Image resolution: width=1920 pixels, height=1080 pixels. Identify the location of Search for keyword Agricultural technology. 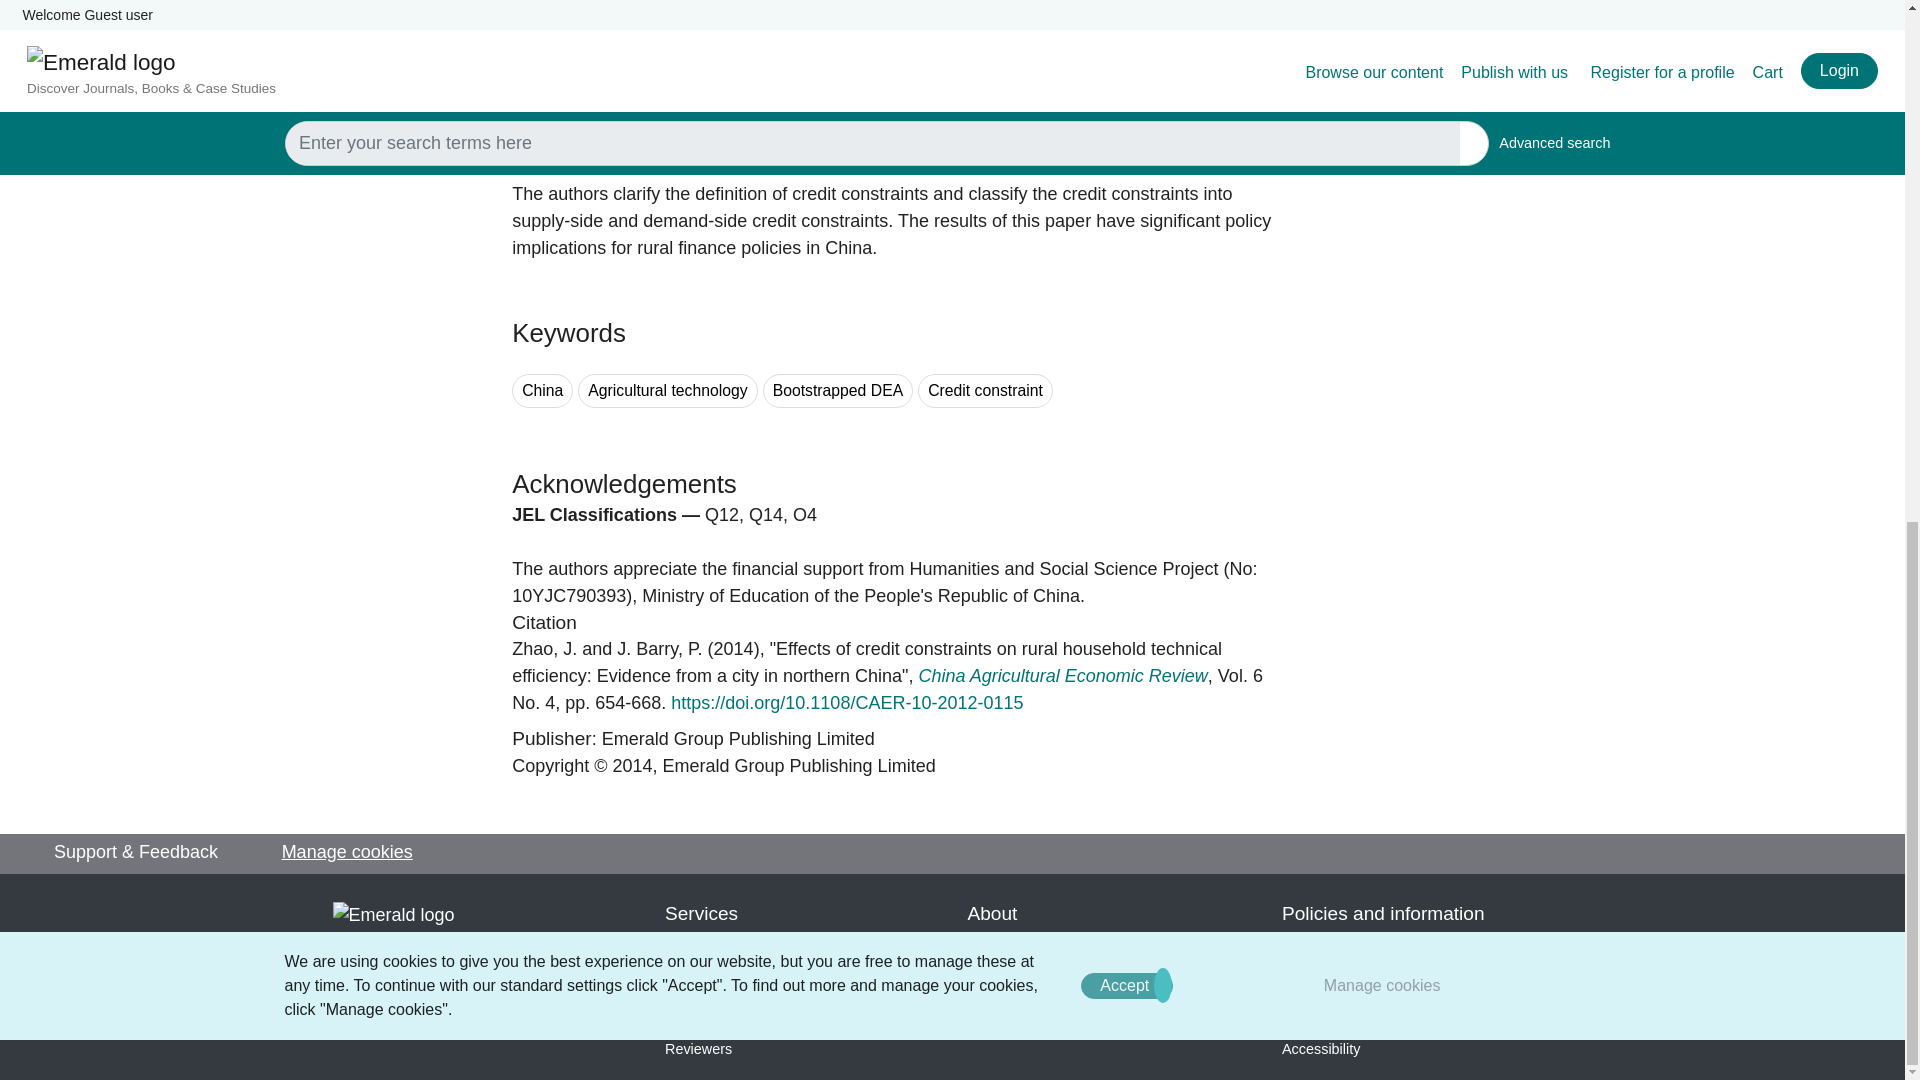
(666, 391).